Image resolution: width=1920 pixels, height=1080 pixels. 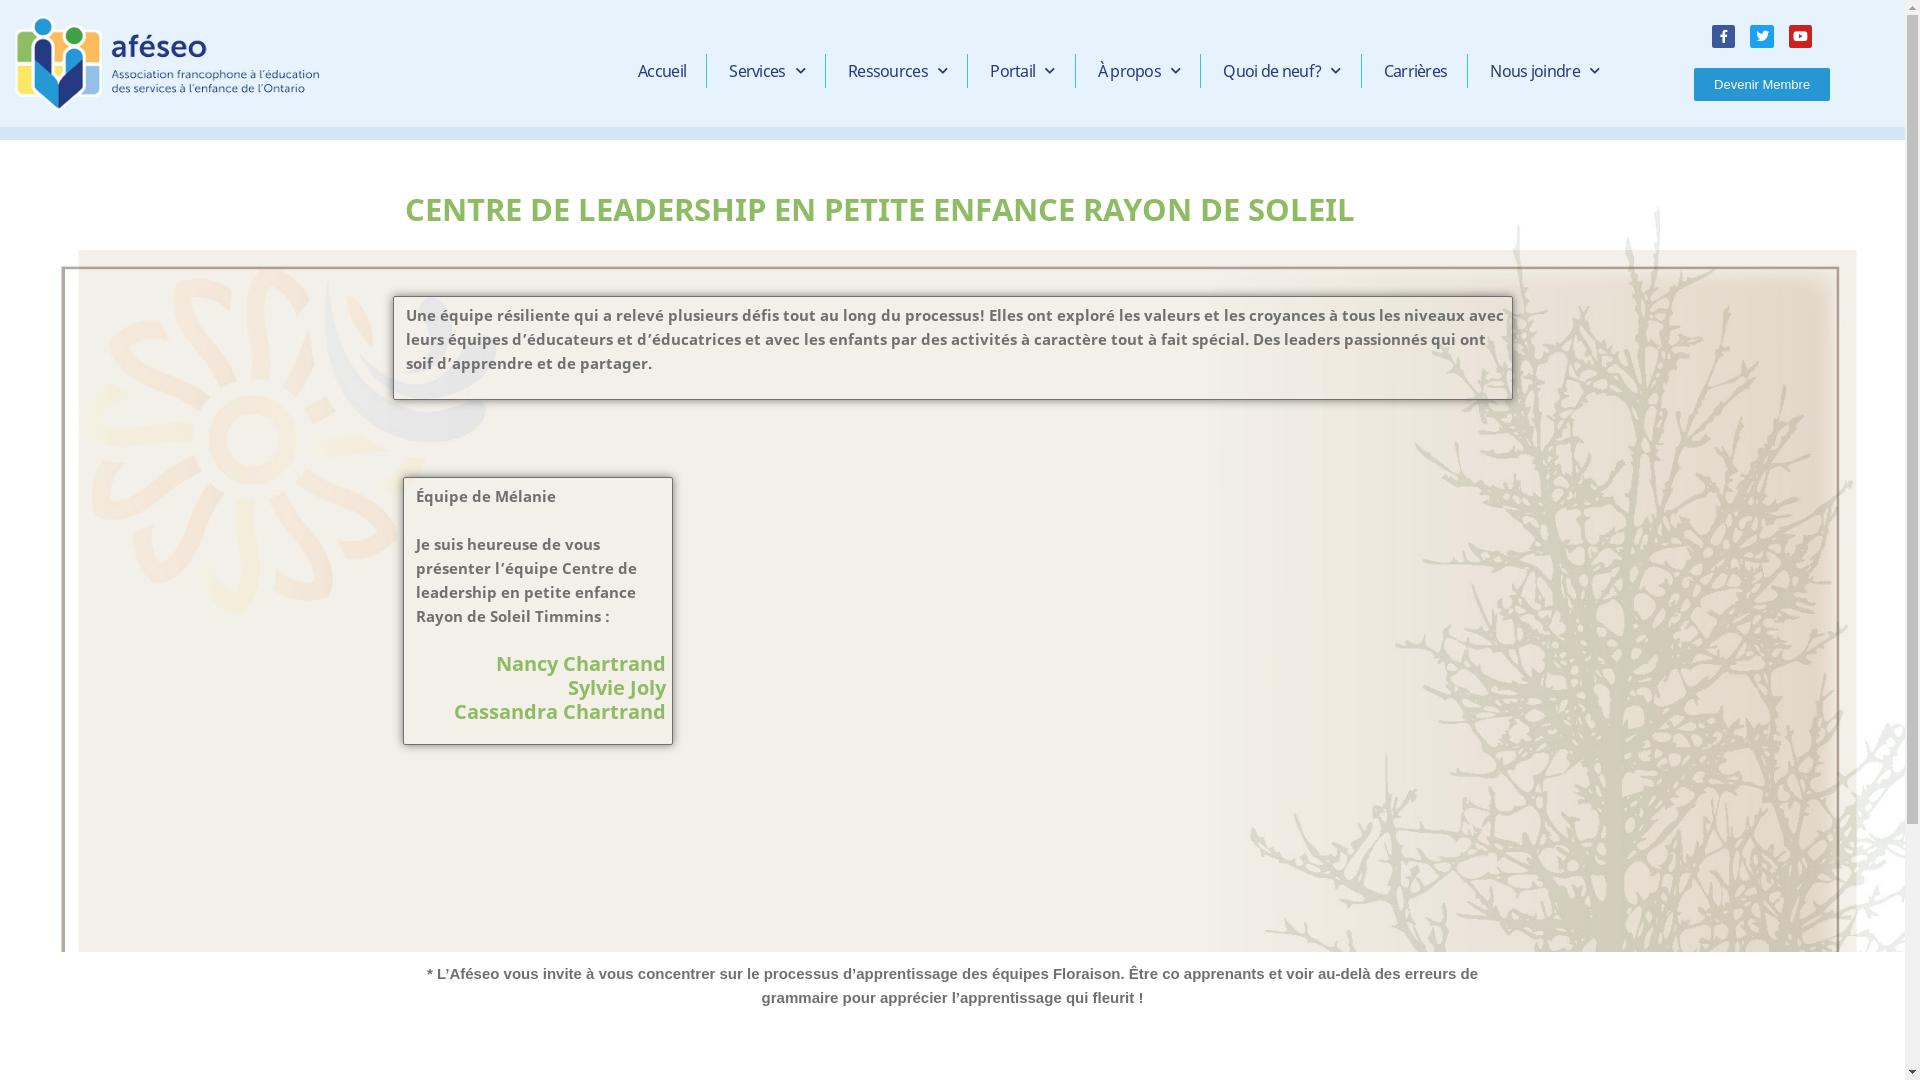 I want to click on Nous joindre, so click(x=1544, y=71).